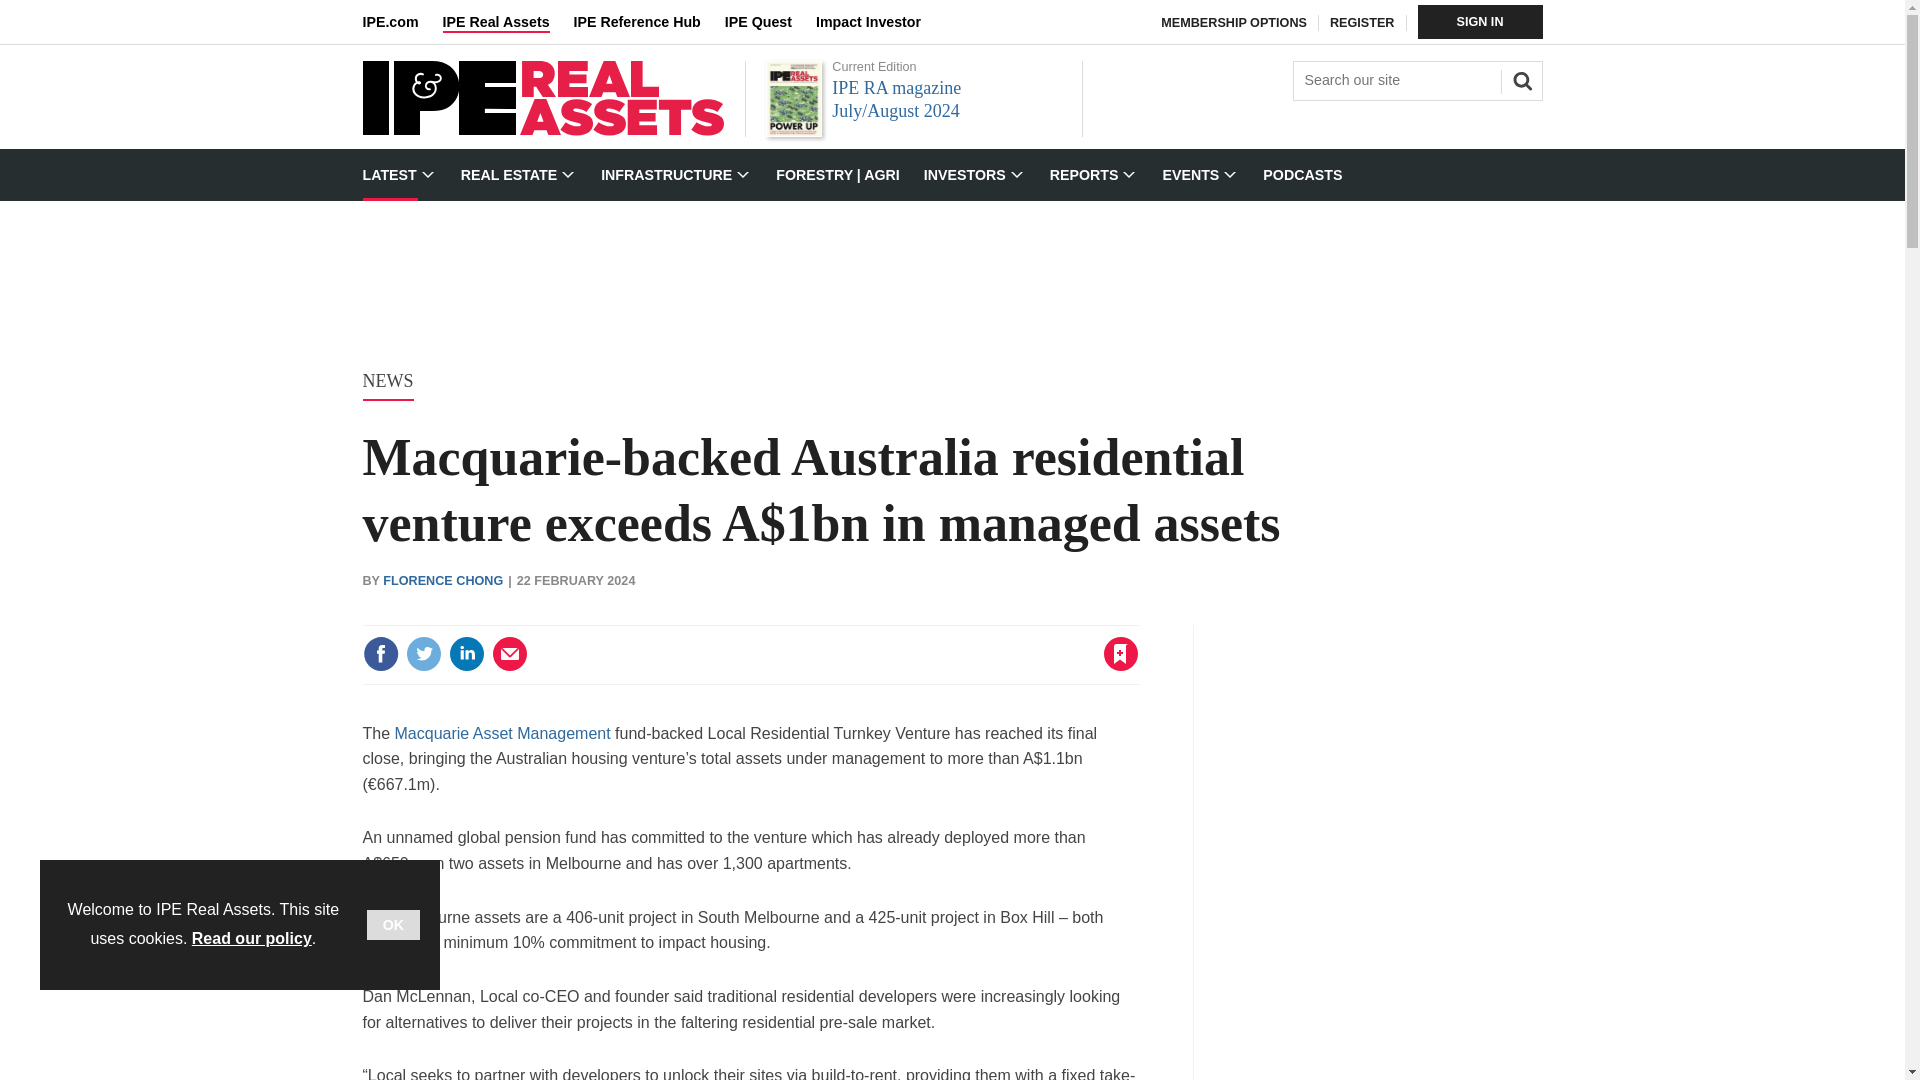 The width and height of the screenshot is (1920, 1080). I want to click on MEMBERSHIP OPTIONS, so click(1234, 23).